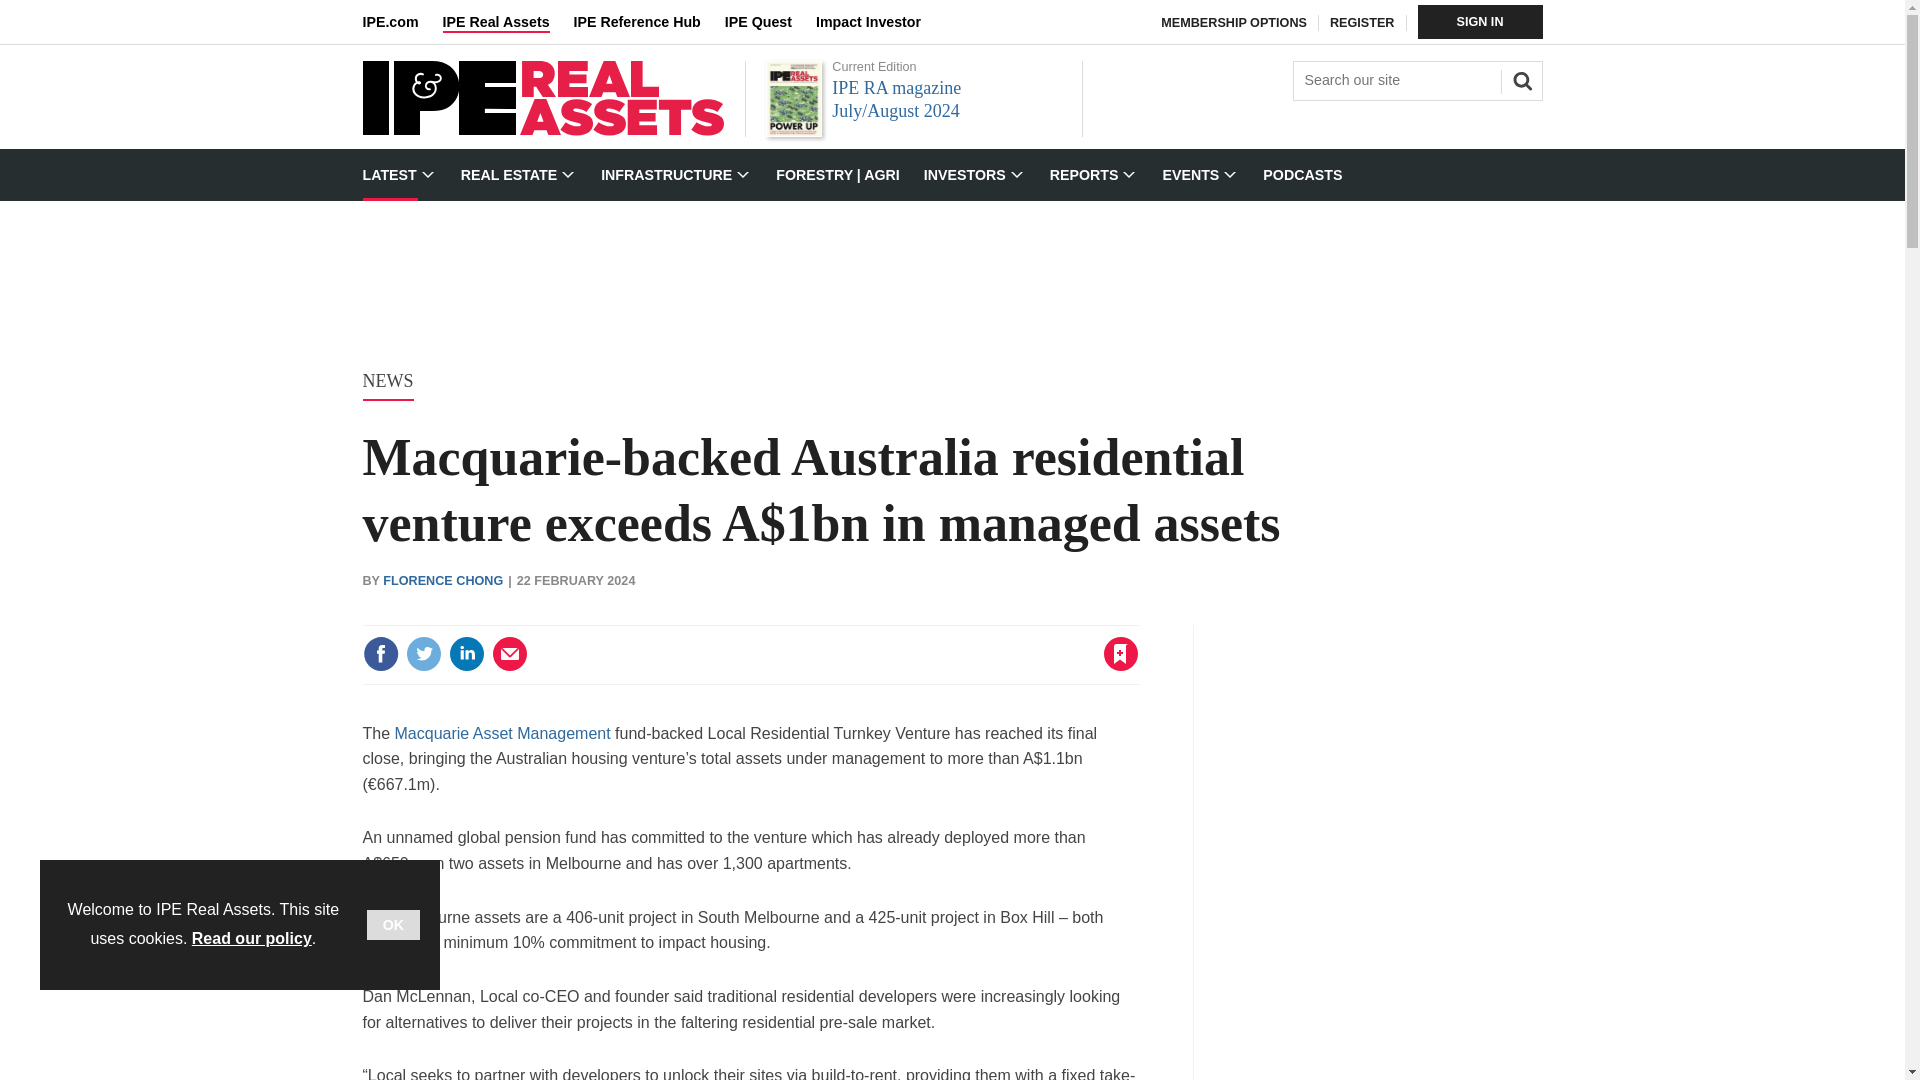 The width and height of the screenshot is (1920, 1080). I want to click on MEMBERSHIP OPTIONS, so click(1234, 23).